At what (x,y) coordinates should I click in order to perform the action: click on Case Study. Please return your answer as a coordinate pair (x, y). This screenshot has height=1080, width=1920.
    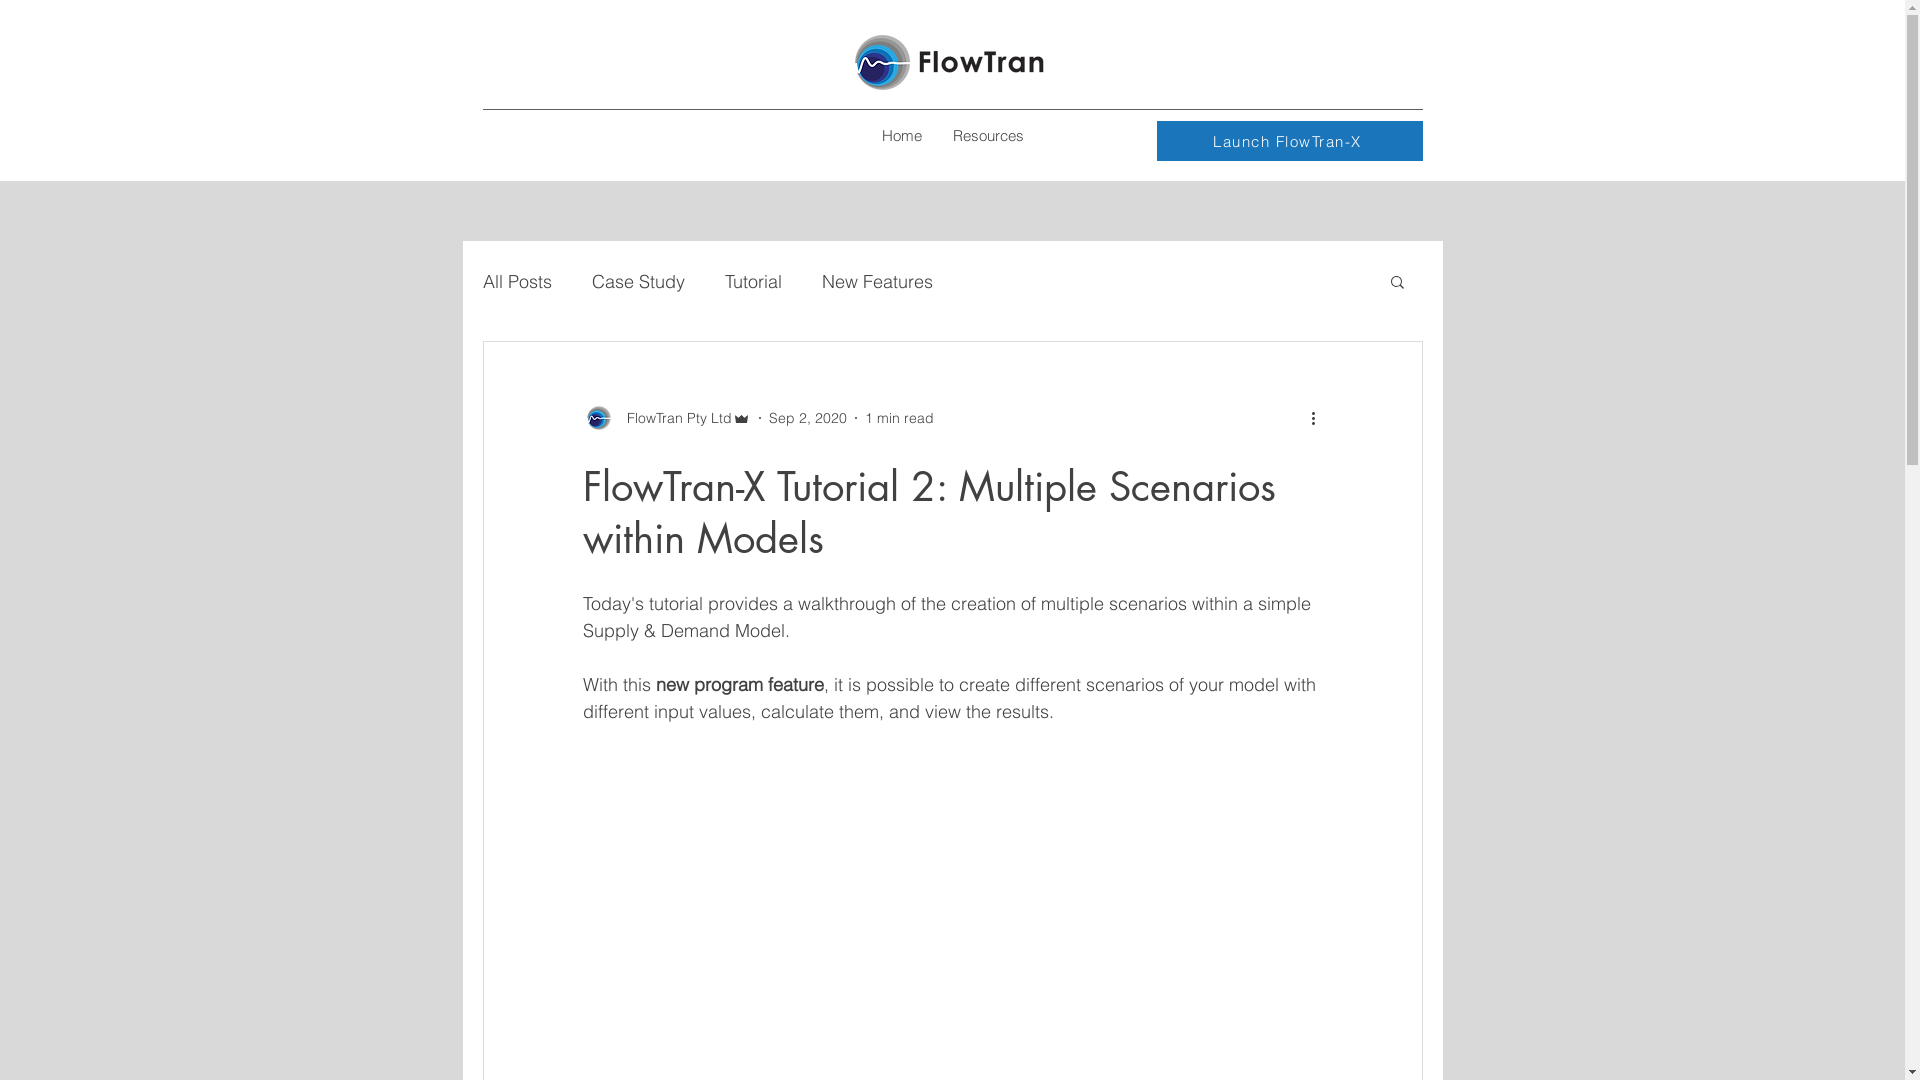
    Looking at the image, I should click on (638, 282).